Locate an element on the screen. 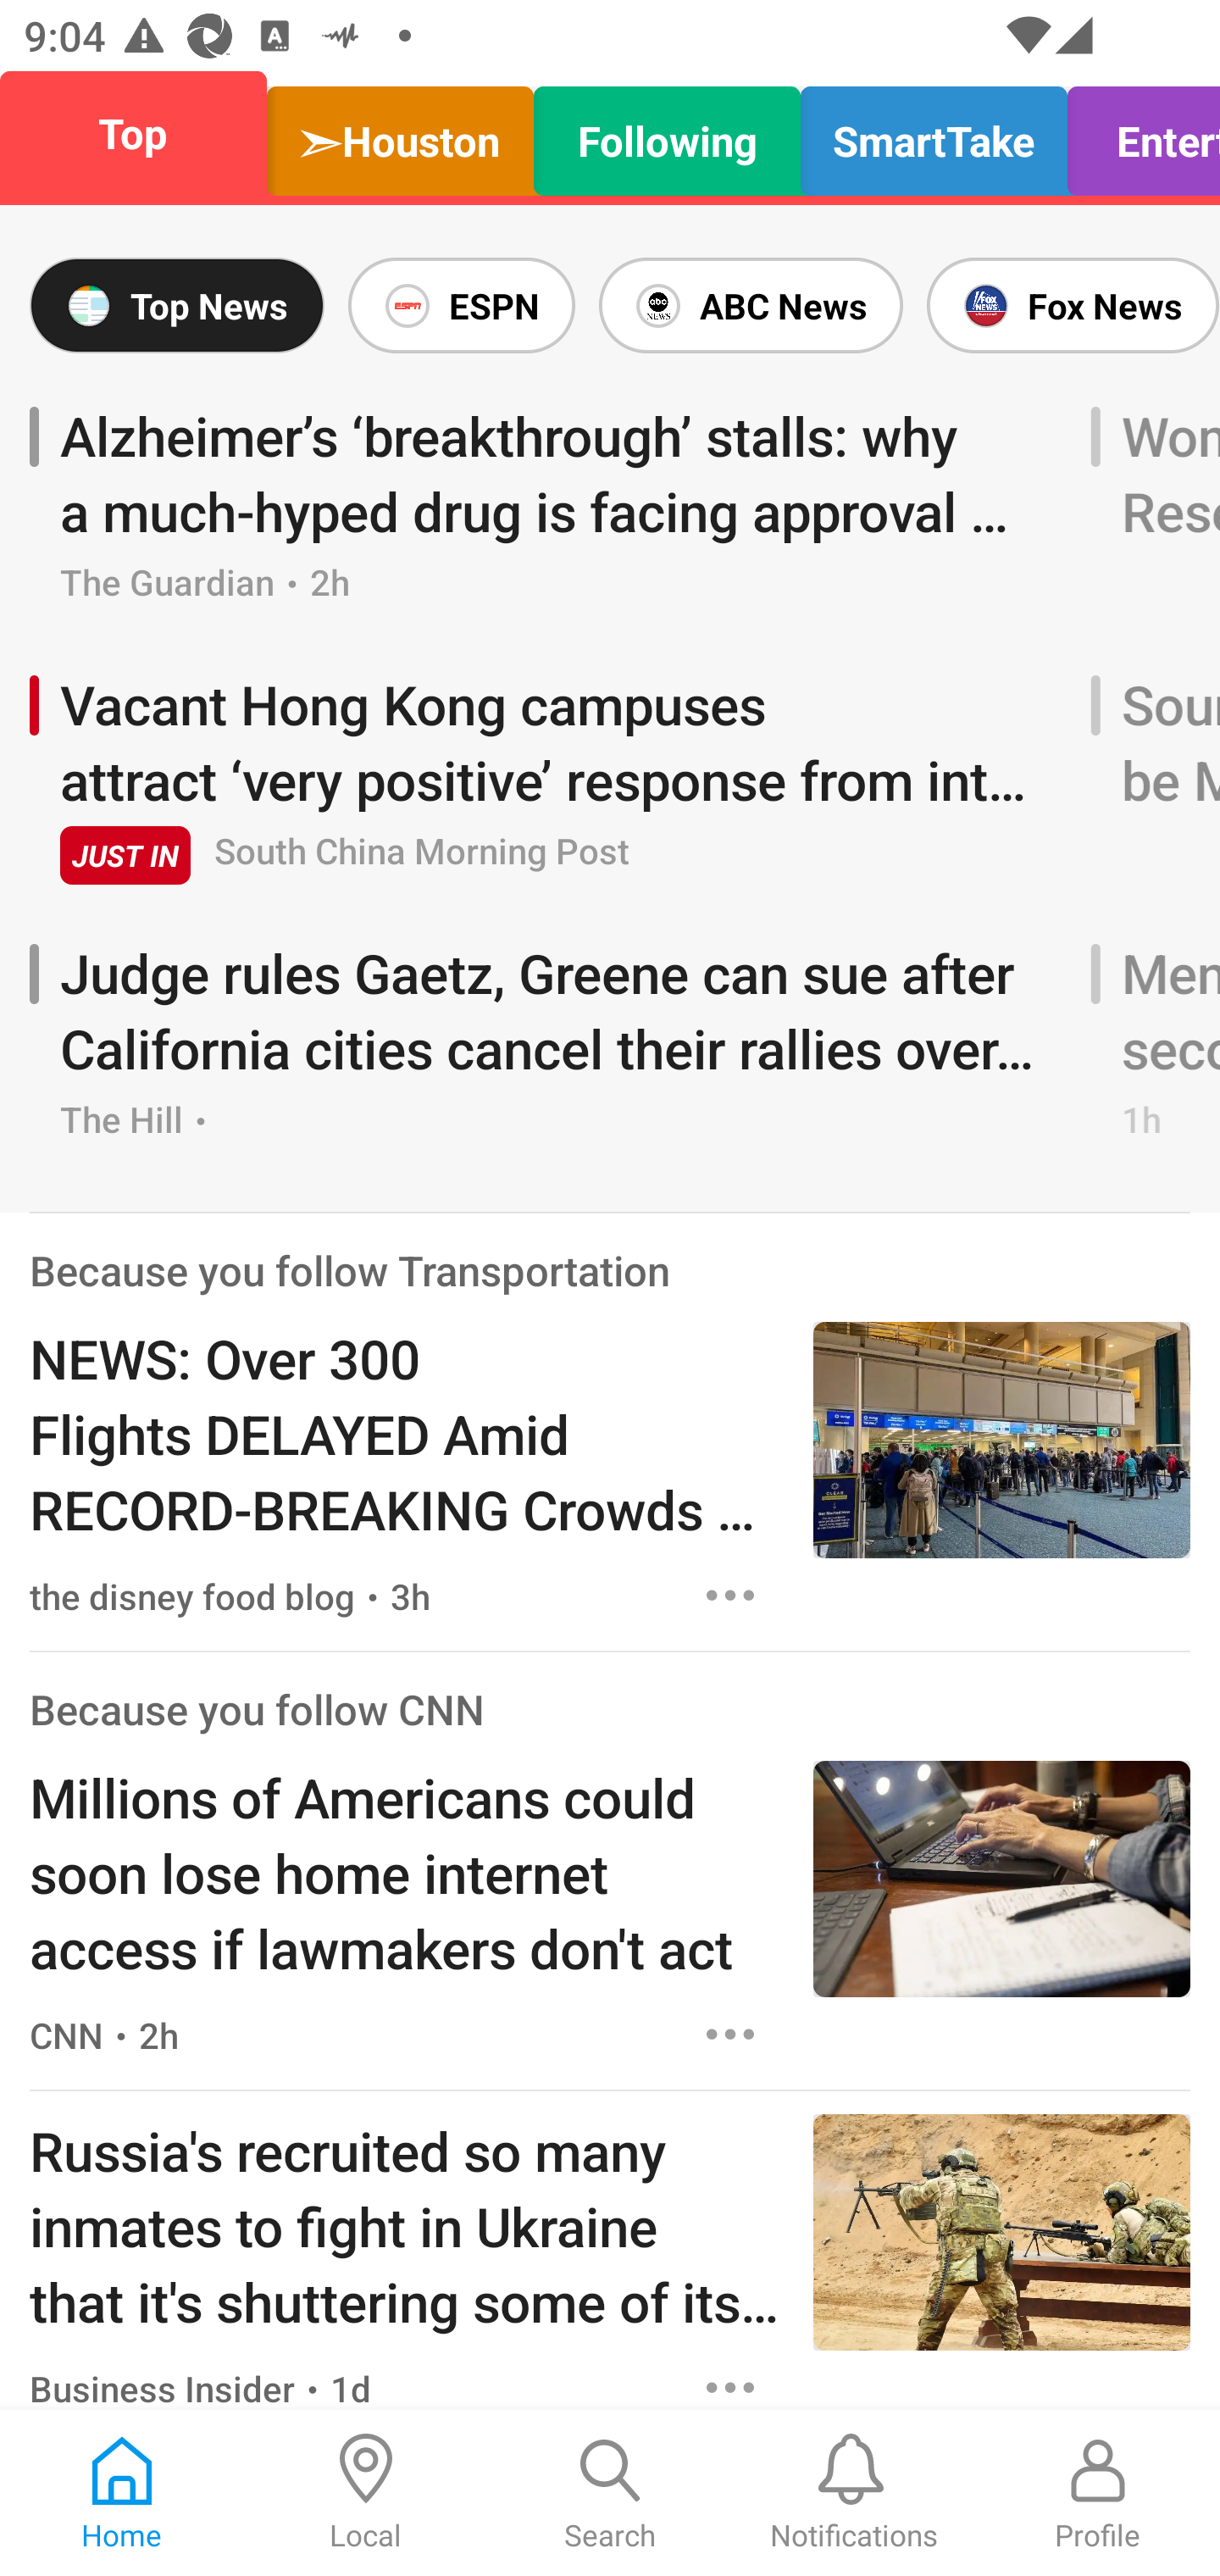 This screenshot has height=2576, width=1220. Fox News is located at coordinates (1067, 305).